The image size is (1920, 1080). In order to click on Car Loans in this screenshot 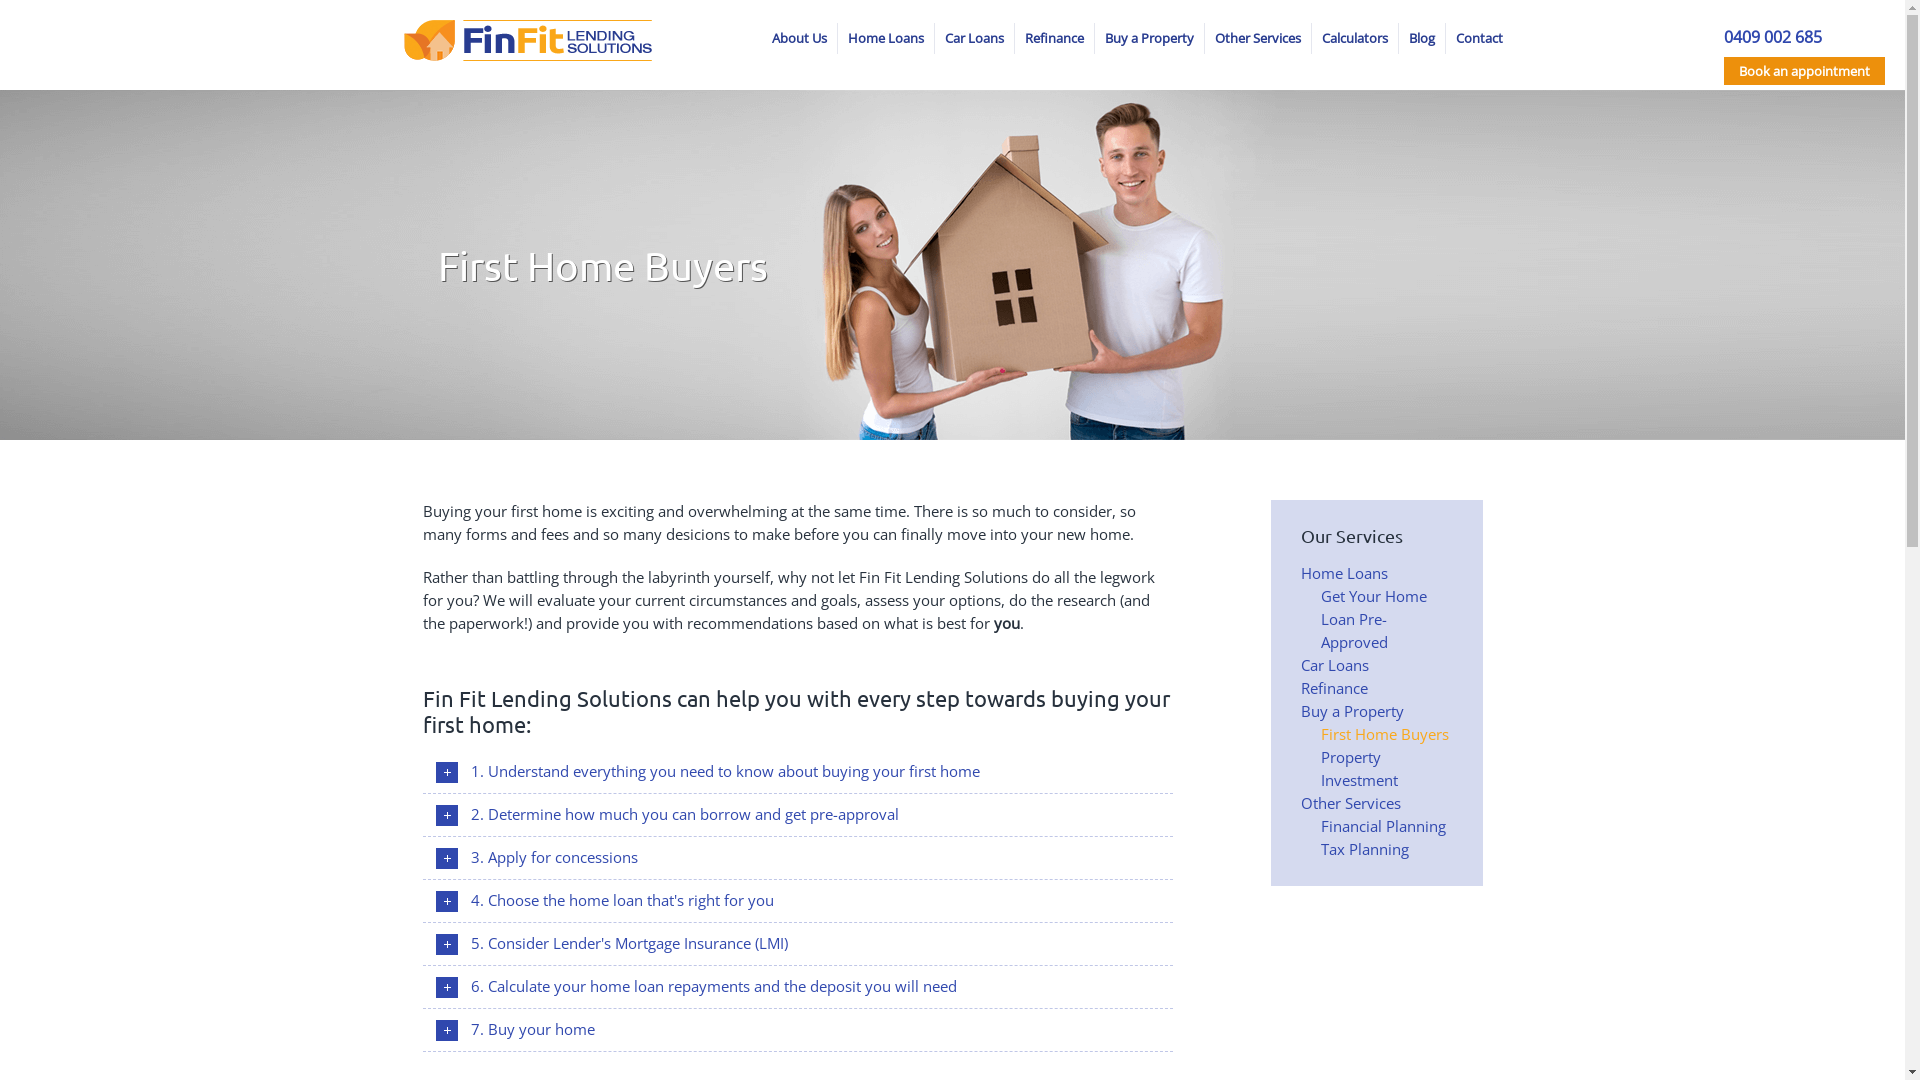, I will do `click(973, 38)`.